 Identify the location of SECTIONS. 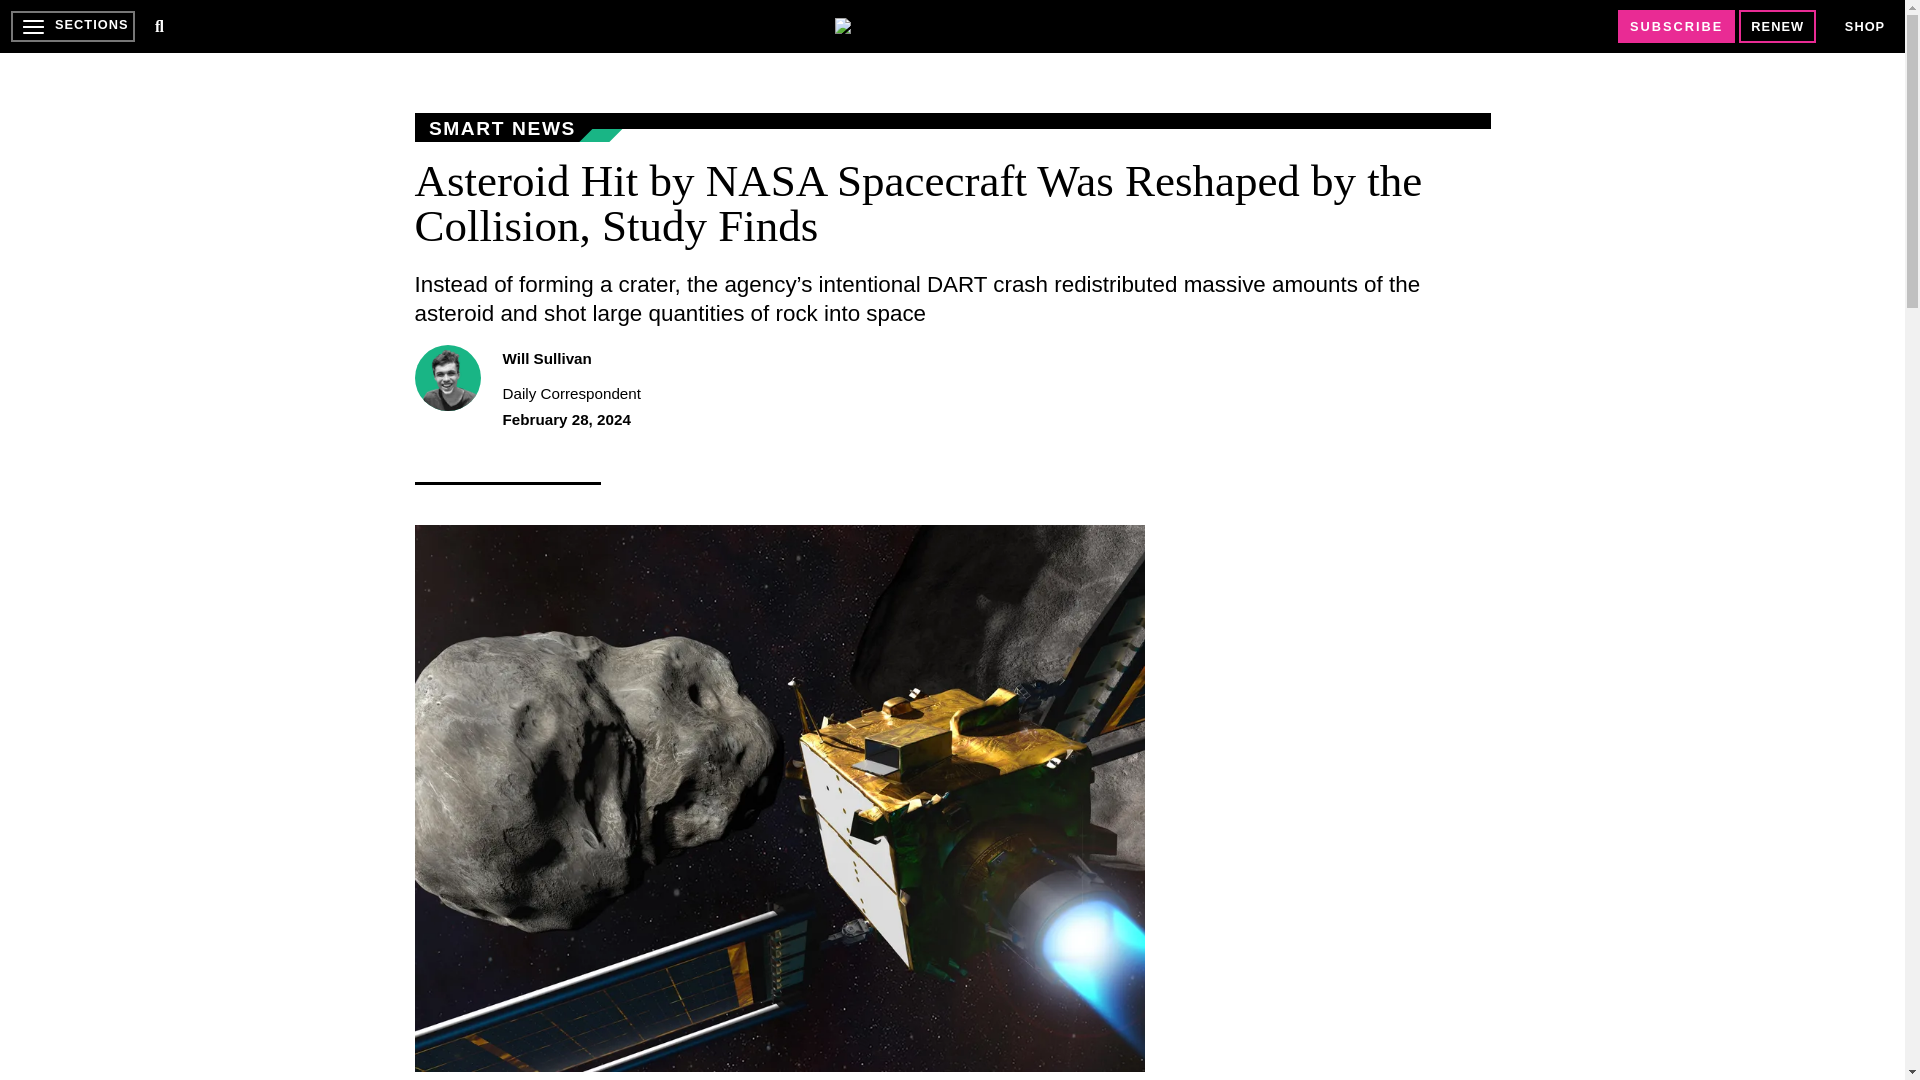
(72, 26).